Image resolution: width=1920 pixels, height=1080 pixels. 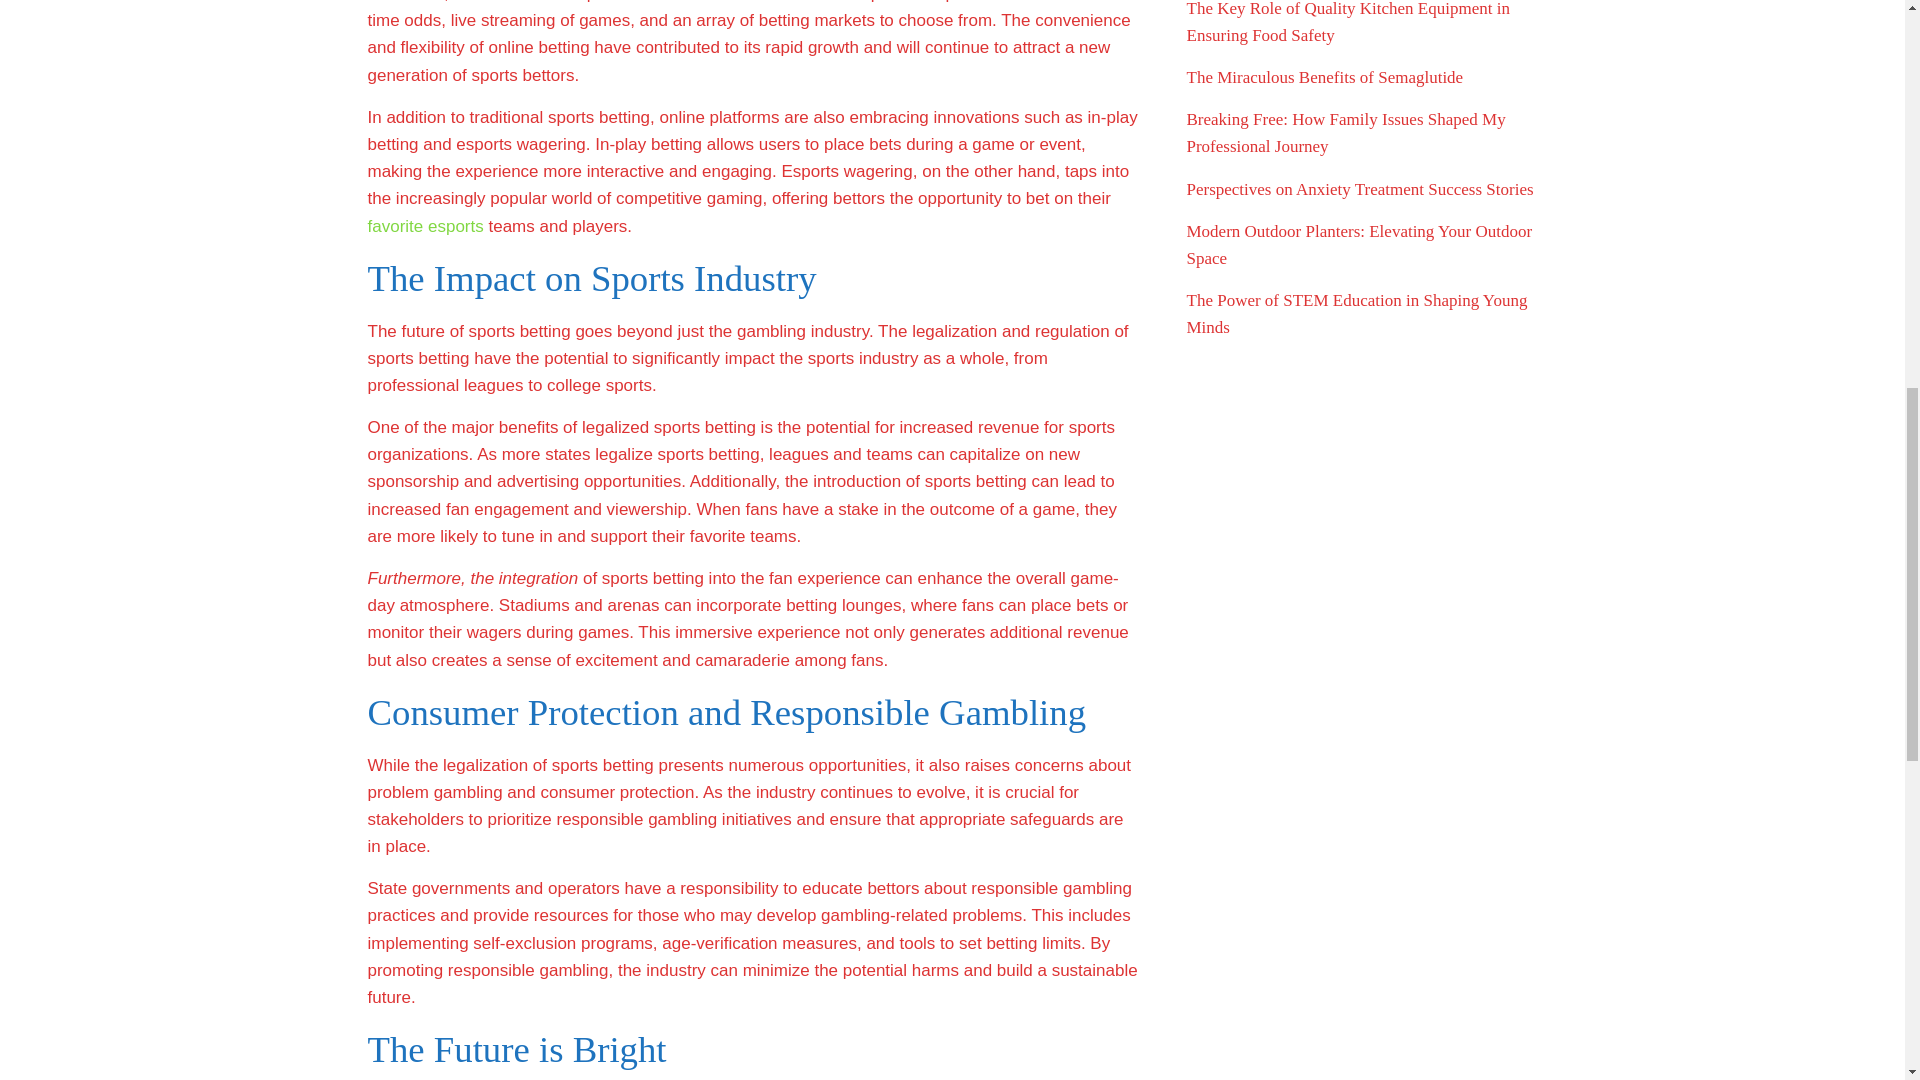 I want to click on Modern Outdoor Planters: Elevating Your Outdoor Space, so click(x=1359, y=244).